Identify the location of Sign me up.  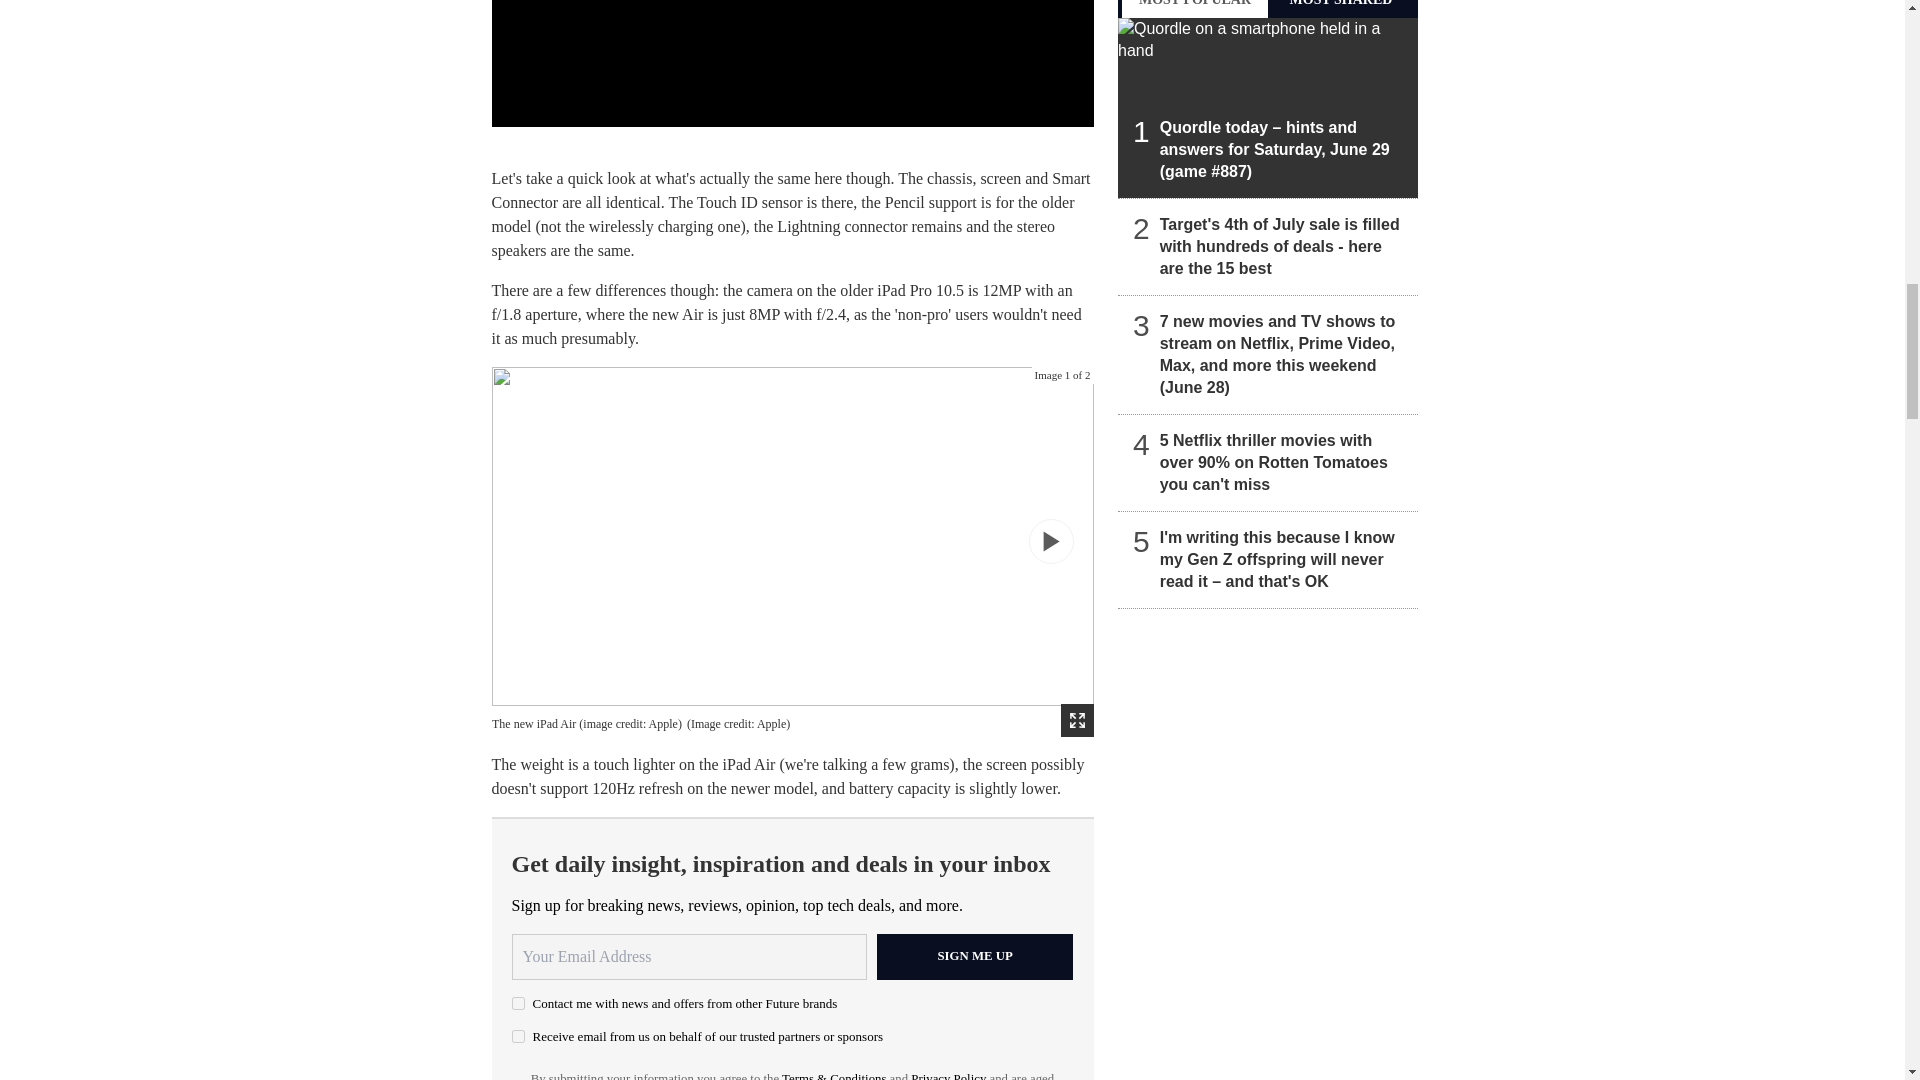
(975, 956).